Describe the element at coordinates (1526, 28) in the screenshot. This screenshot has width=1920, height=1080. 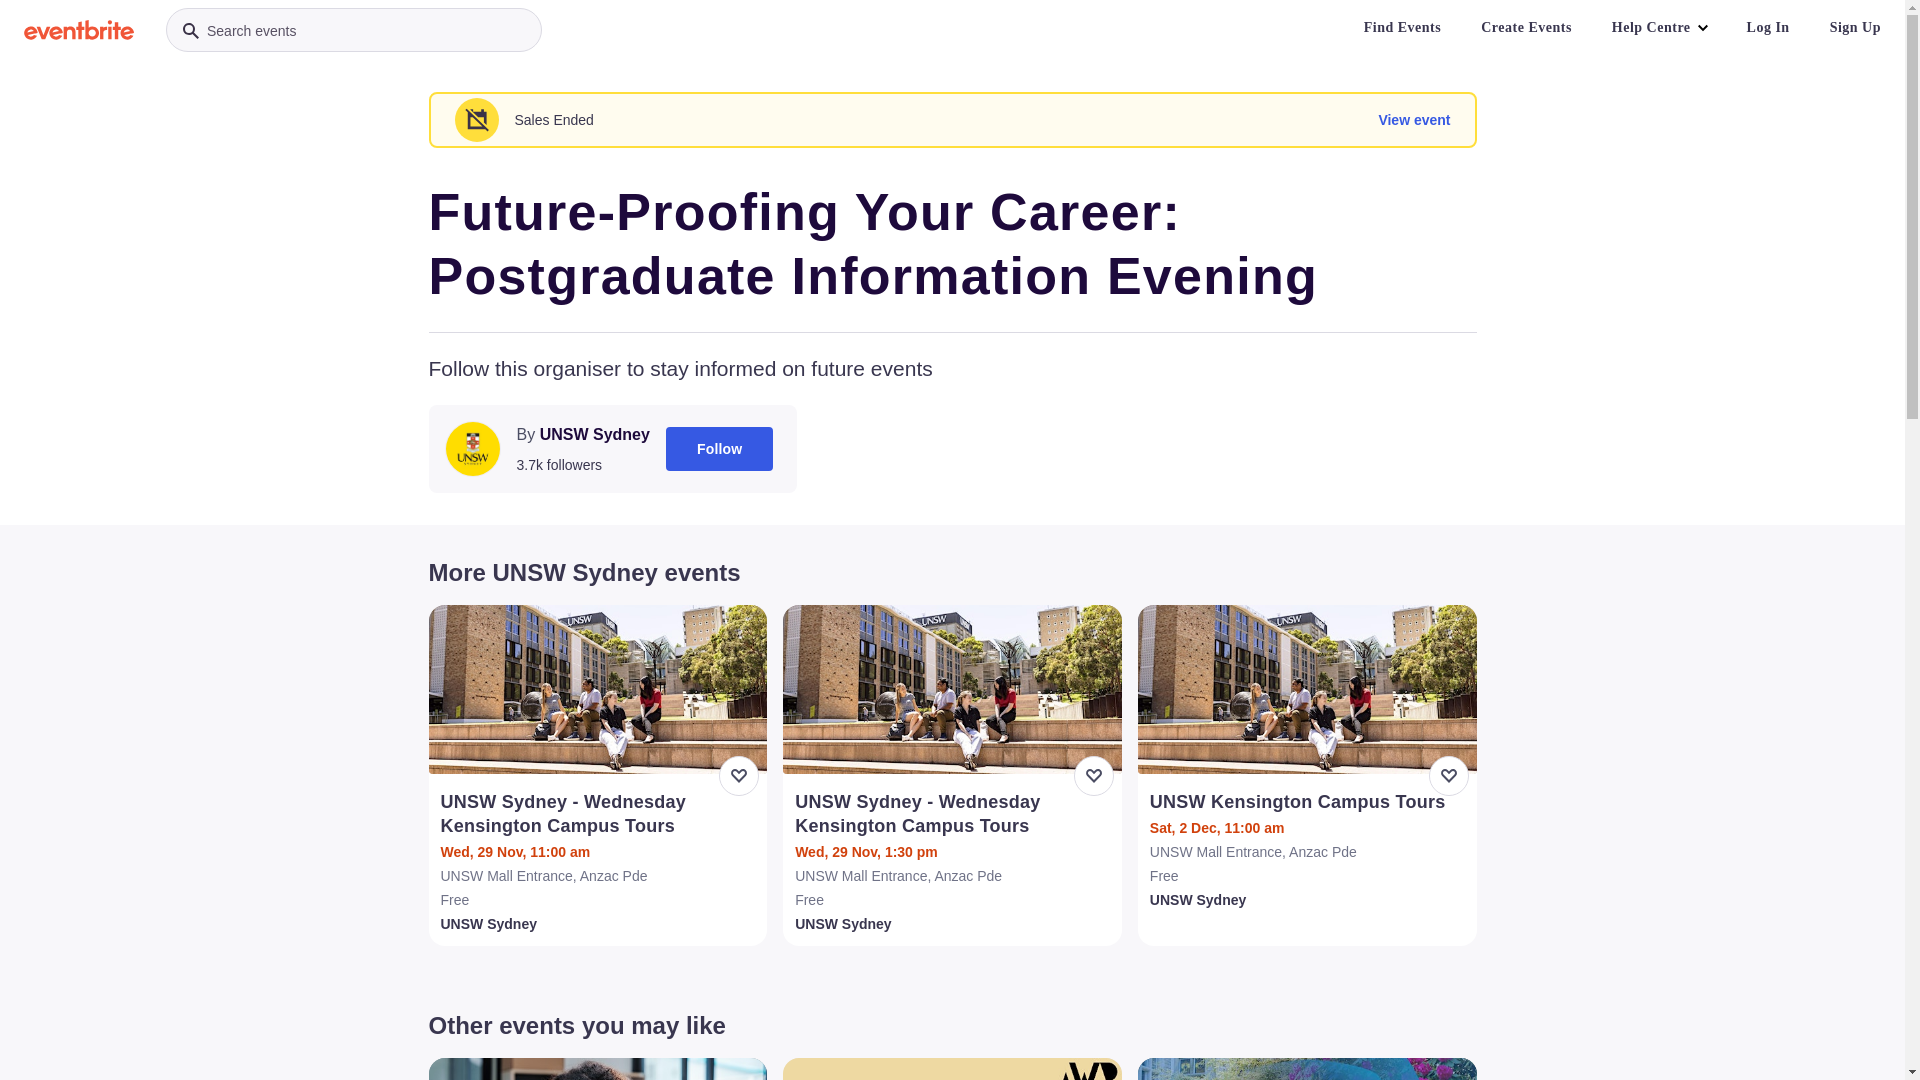
I see `Create Events` at that location.